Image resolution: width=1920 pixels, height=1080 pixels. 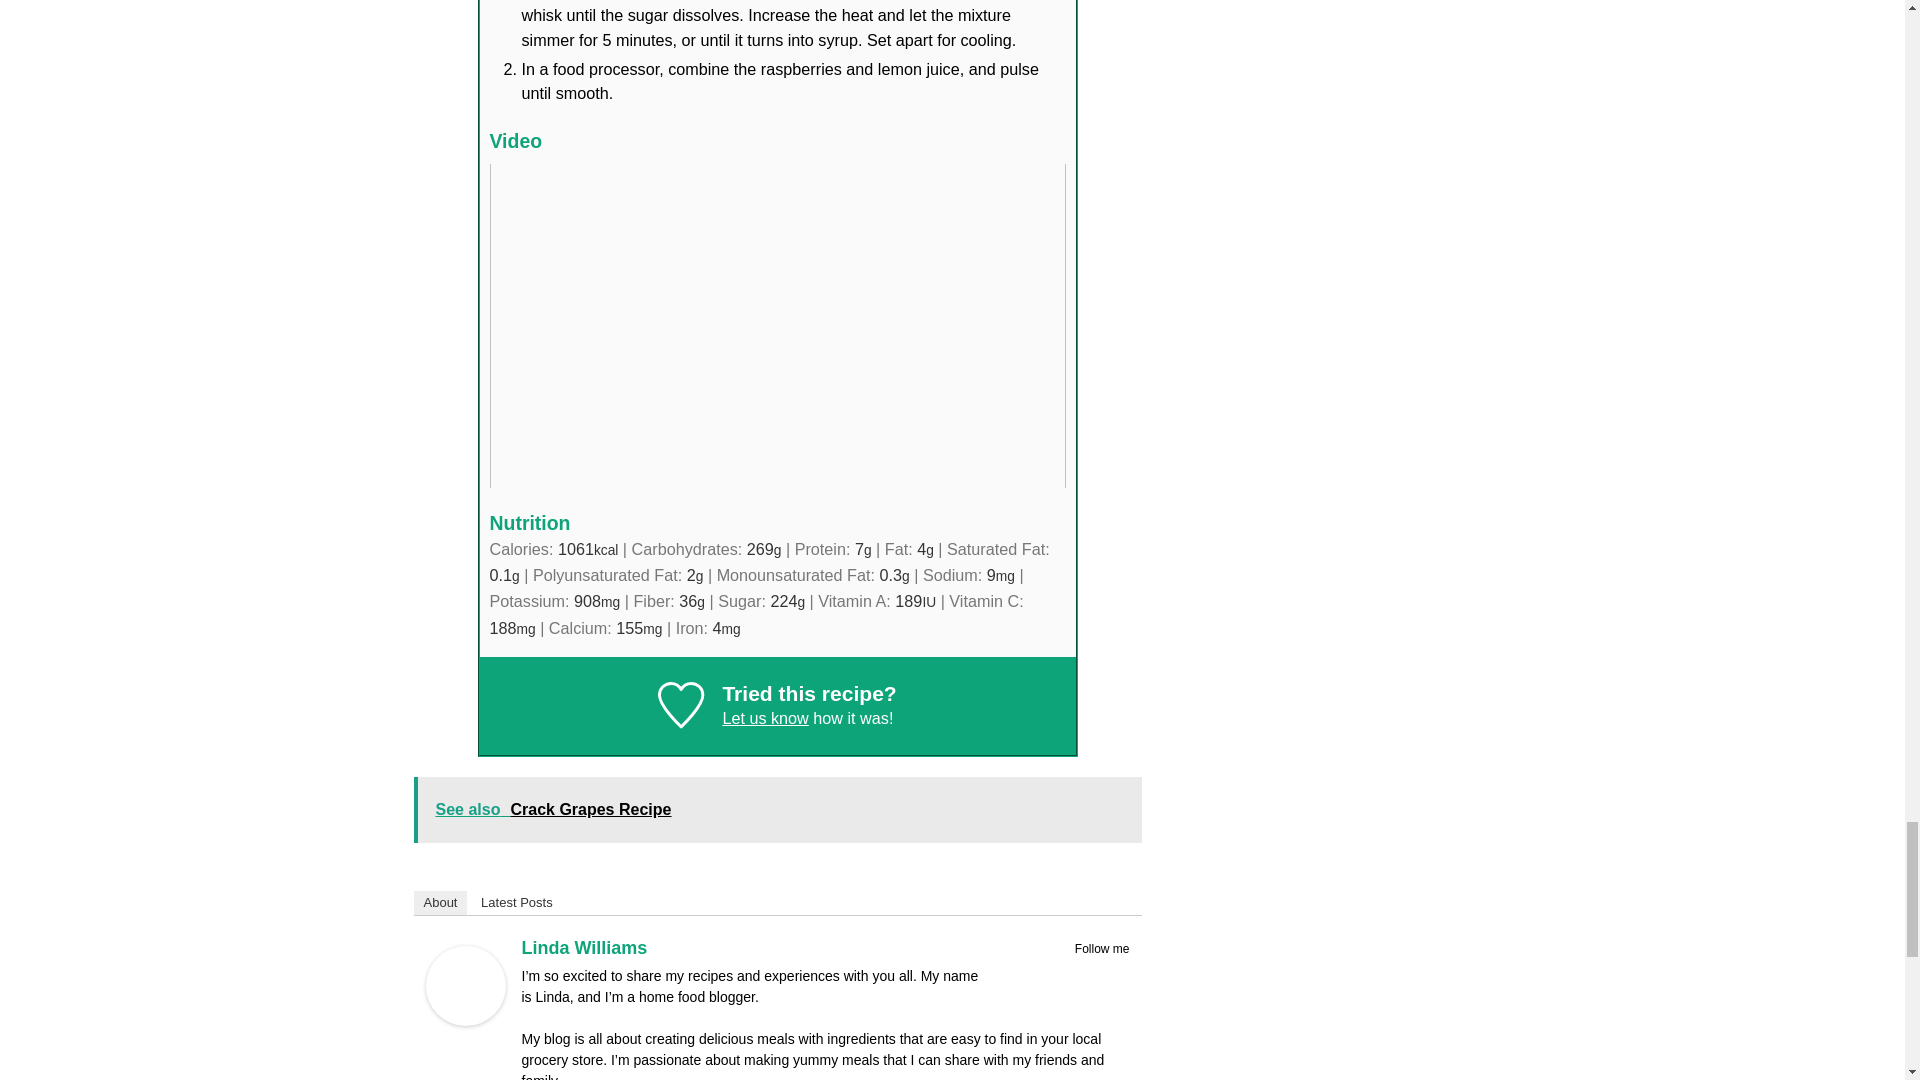 I want to click on Latest Posts, so click(x=516, y=902).